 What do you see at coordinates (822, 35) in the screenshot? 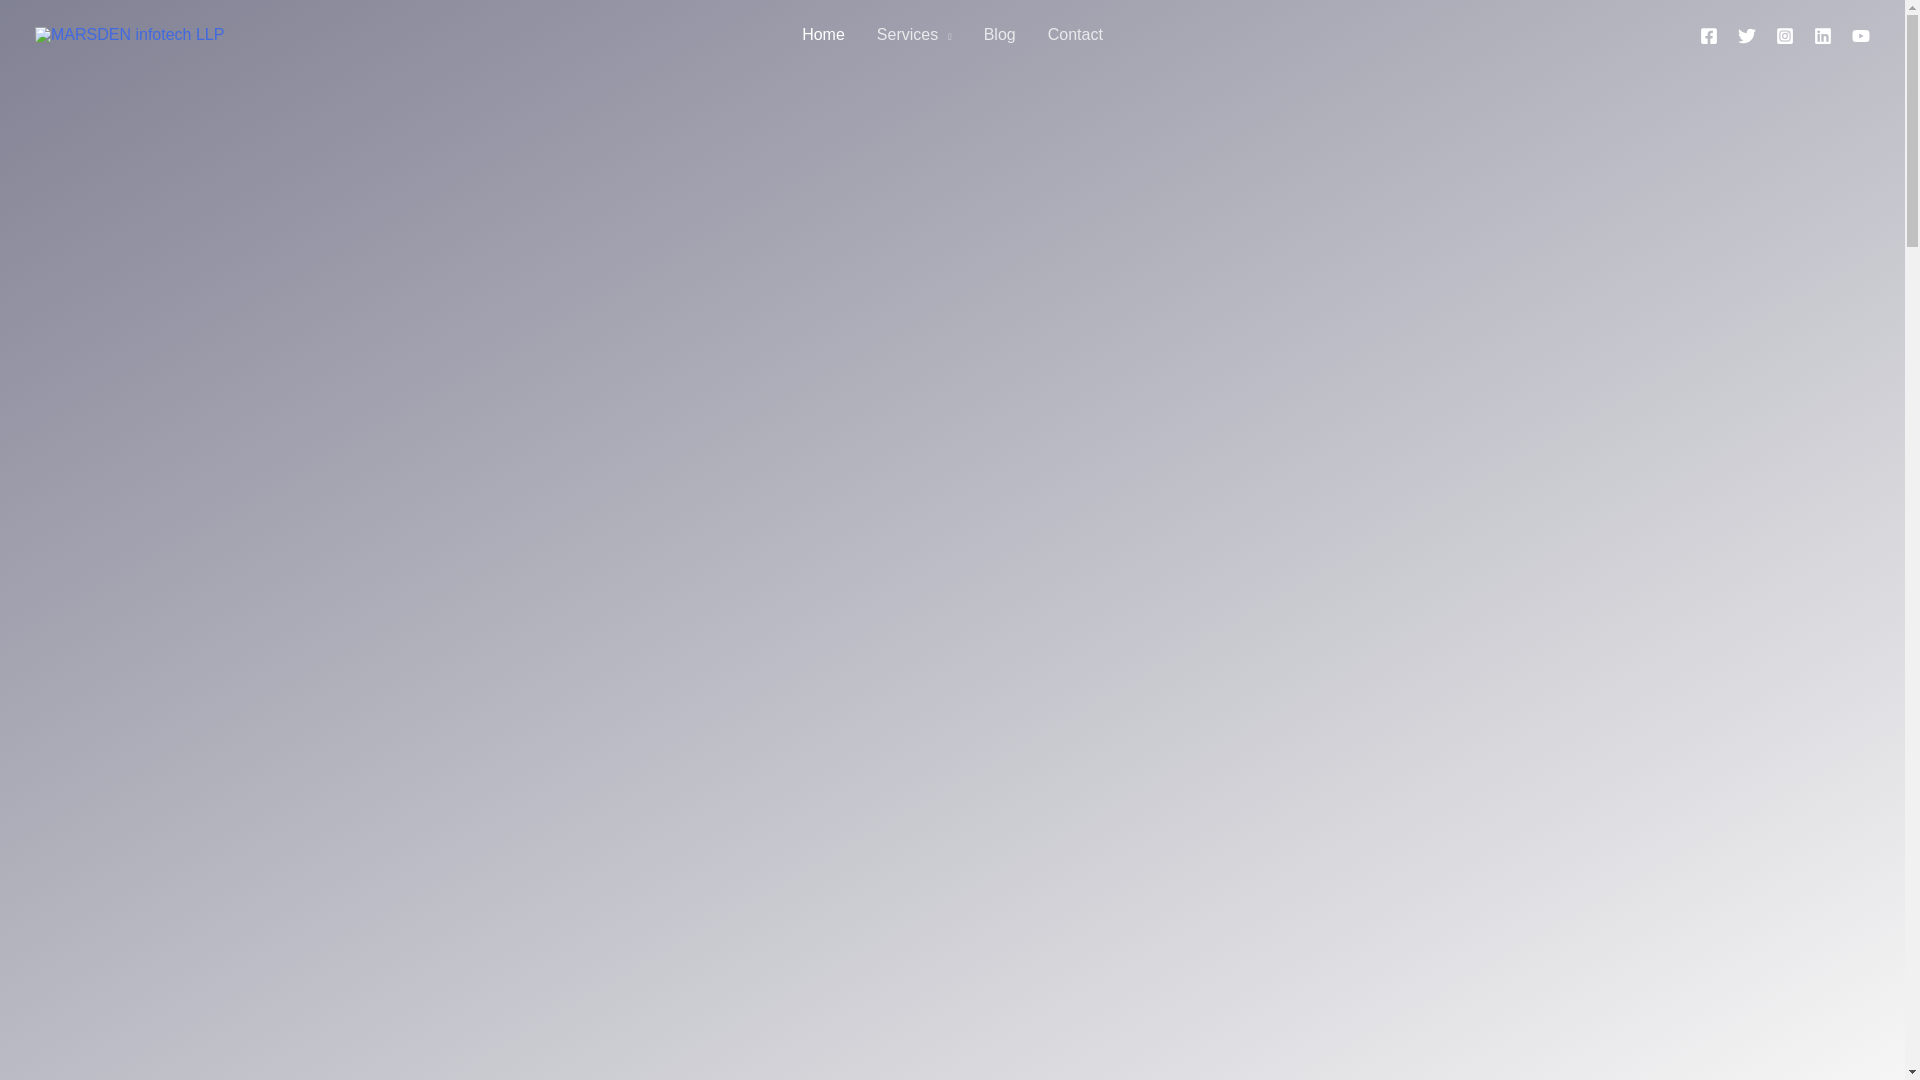
I see `Home` at bounding box center [822, 35].